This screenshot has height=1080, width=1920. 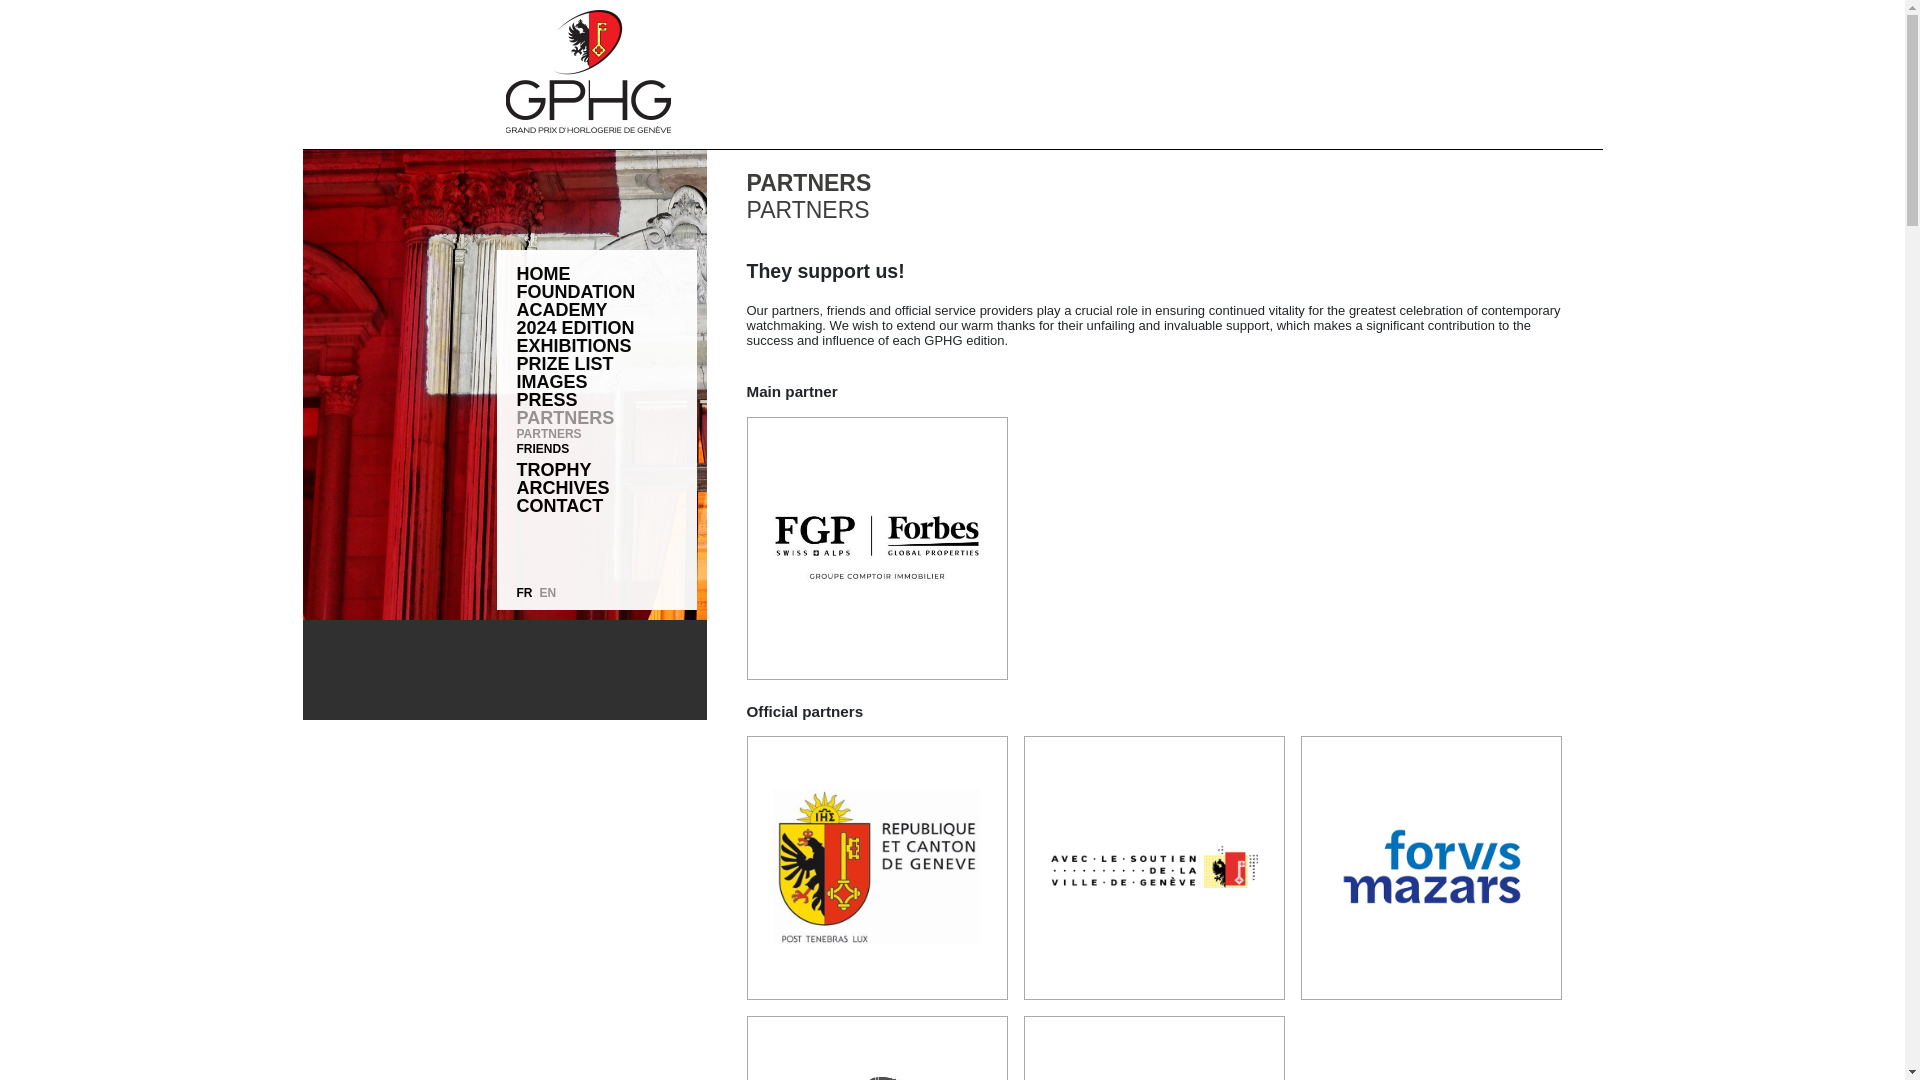 What do you see at coordinates (606, 506) in the screenshot?
I see `CONTACT` at bounding box center [606, 506].